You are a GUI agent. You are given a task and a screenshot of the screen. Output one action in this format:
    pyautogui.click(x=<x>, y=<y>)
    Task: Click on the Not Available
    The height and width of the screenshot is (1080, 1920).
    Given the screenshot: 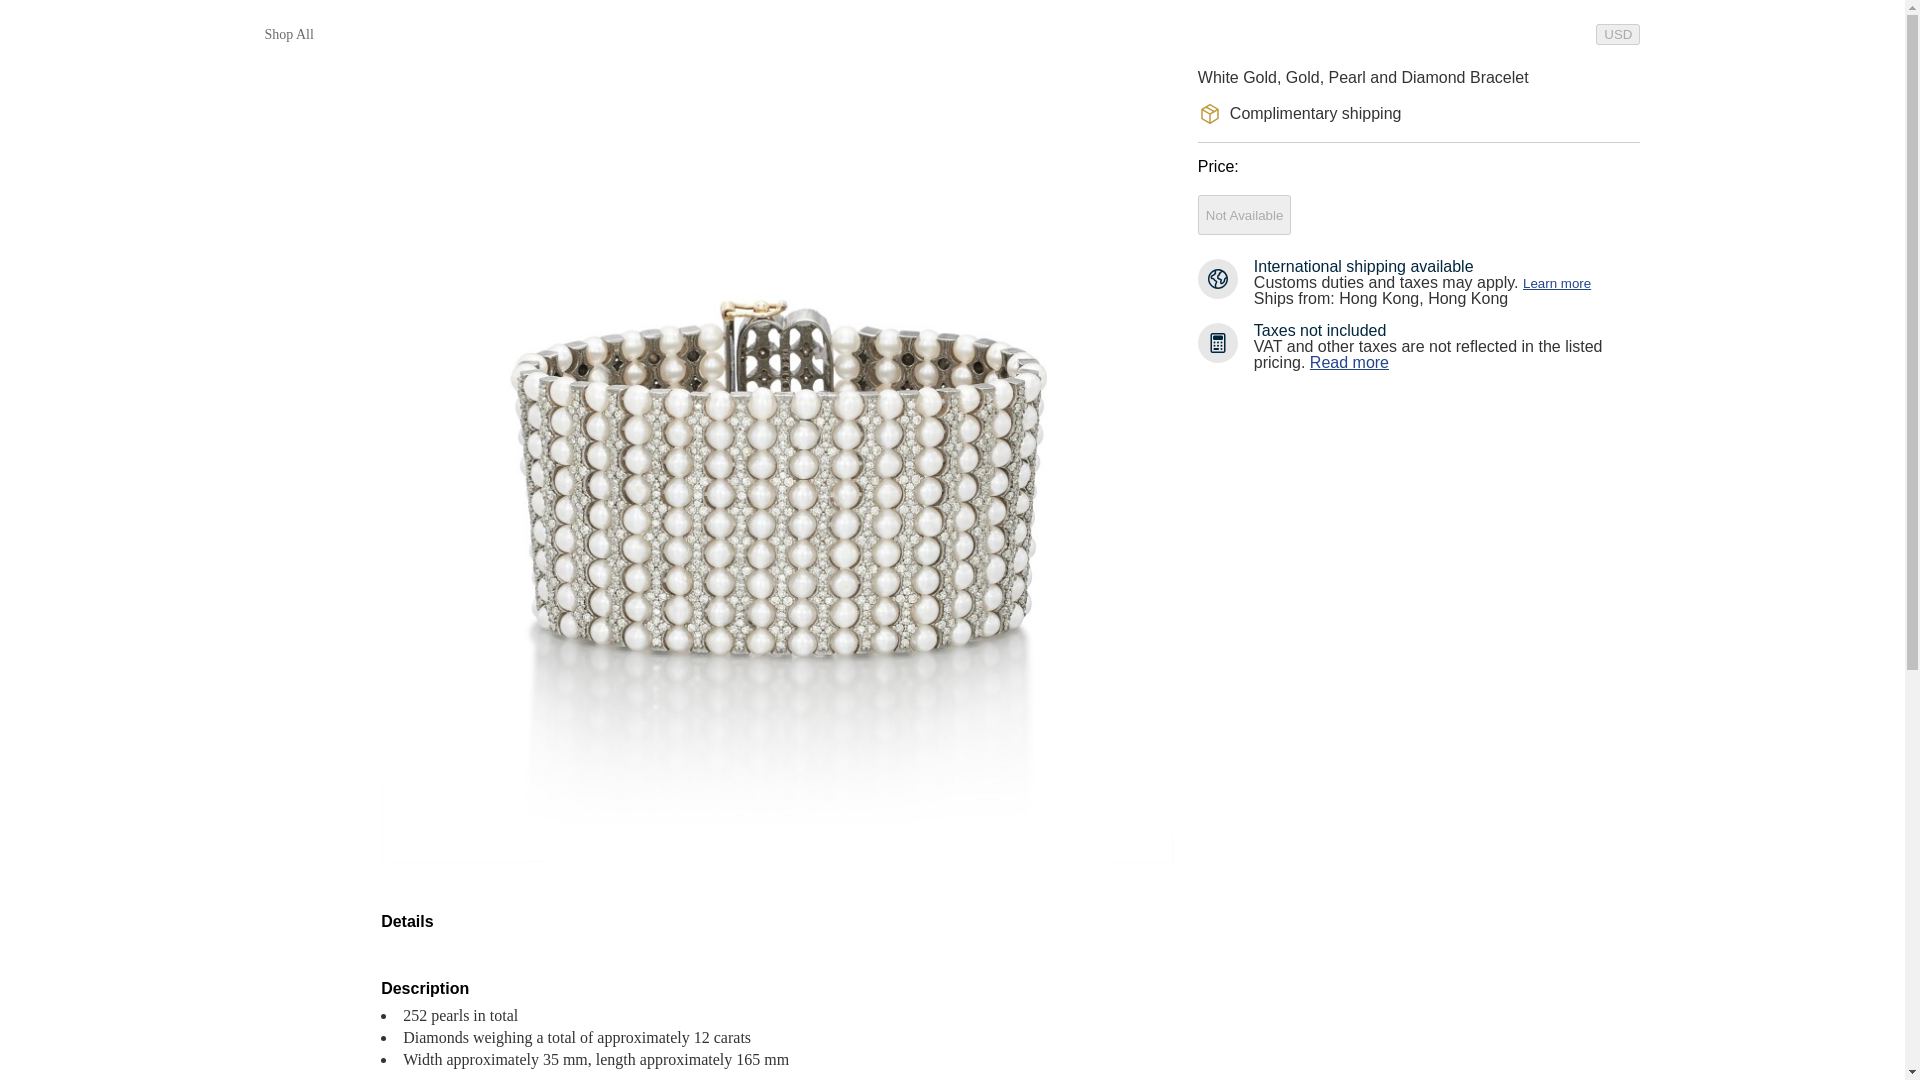 What is the action you would take?
    pyautogui.click(x=1245, y=215)
    